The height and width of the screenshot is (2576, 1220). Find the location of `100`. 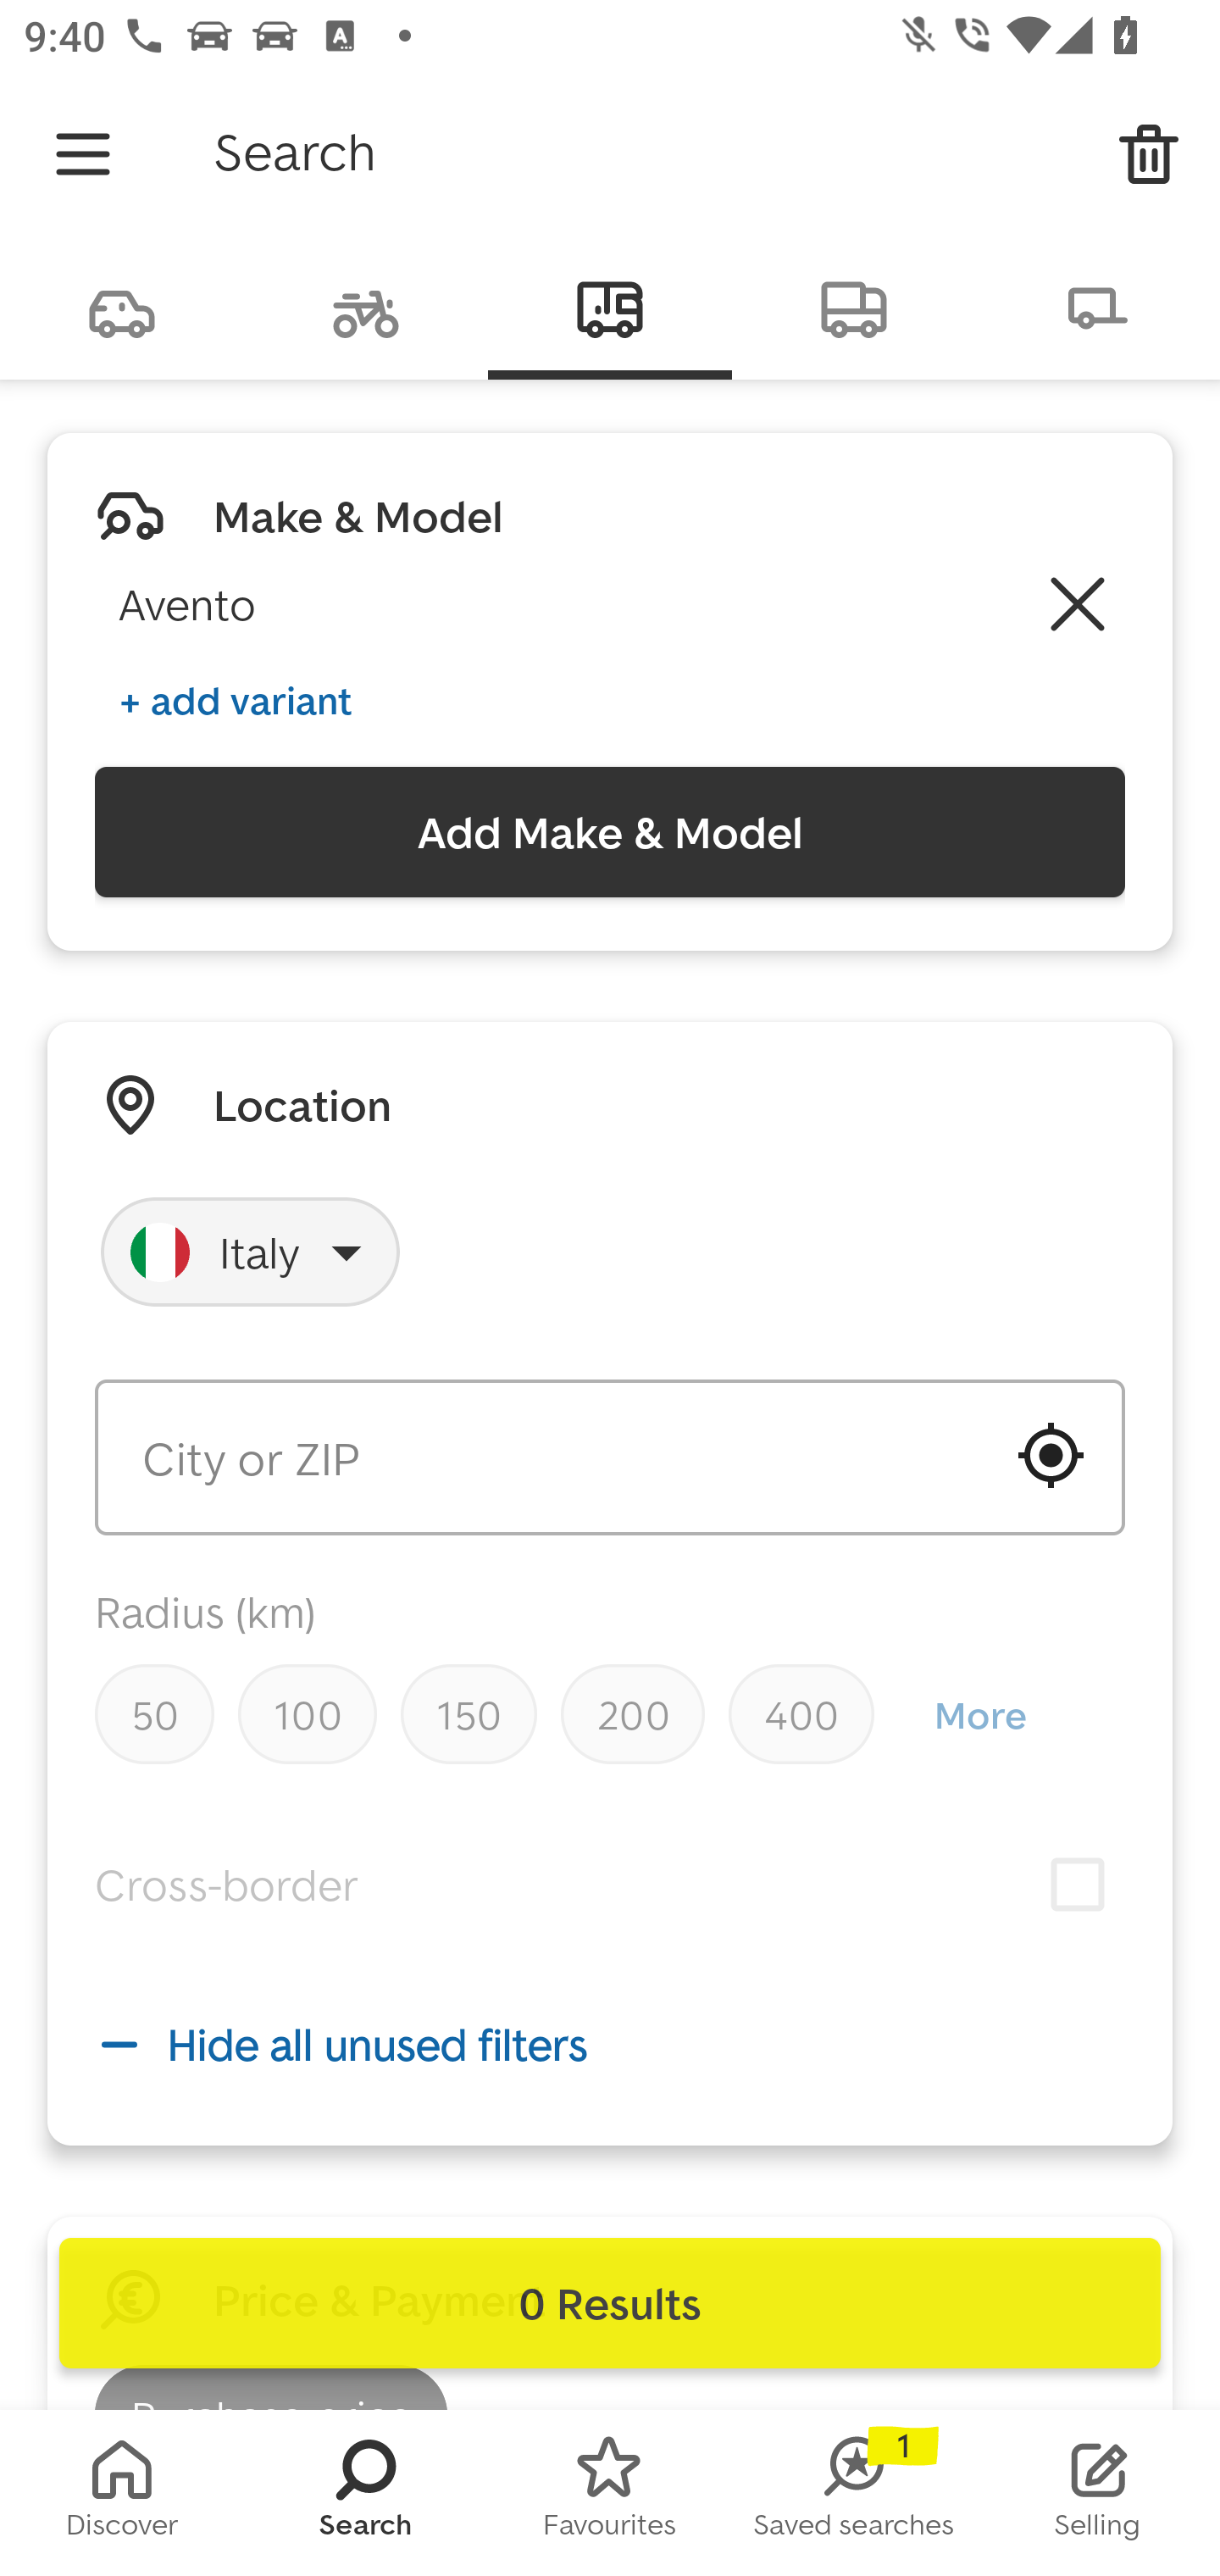

100 is located at coordinates (307, 1713).